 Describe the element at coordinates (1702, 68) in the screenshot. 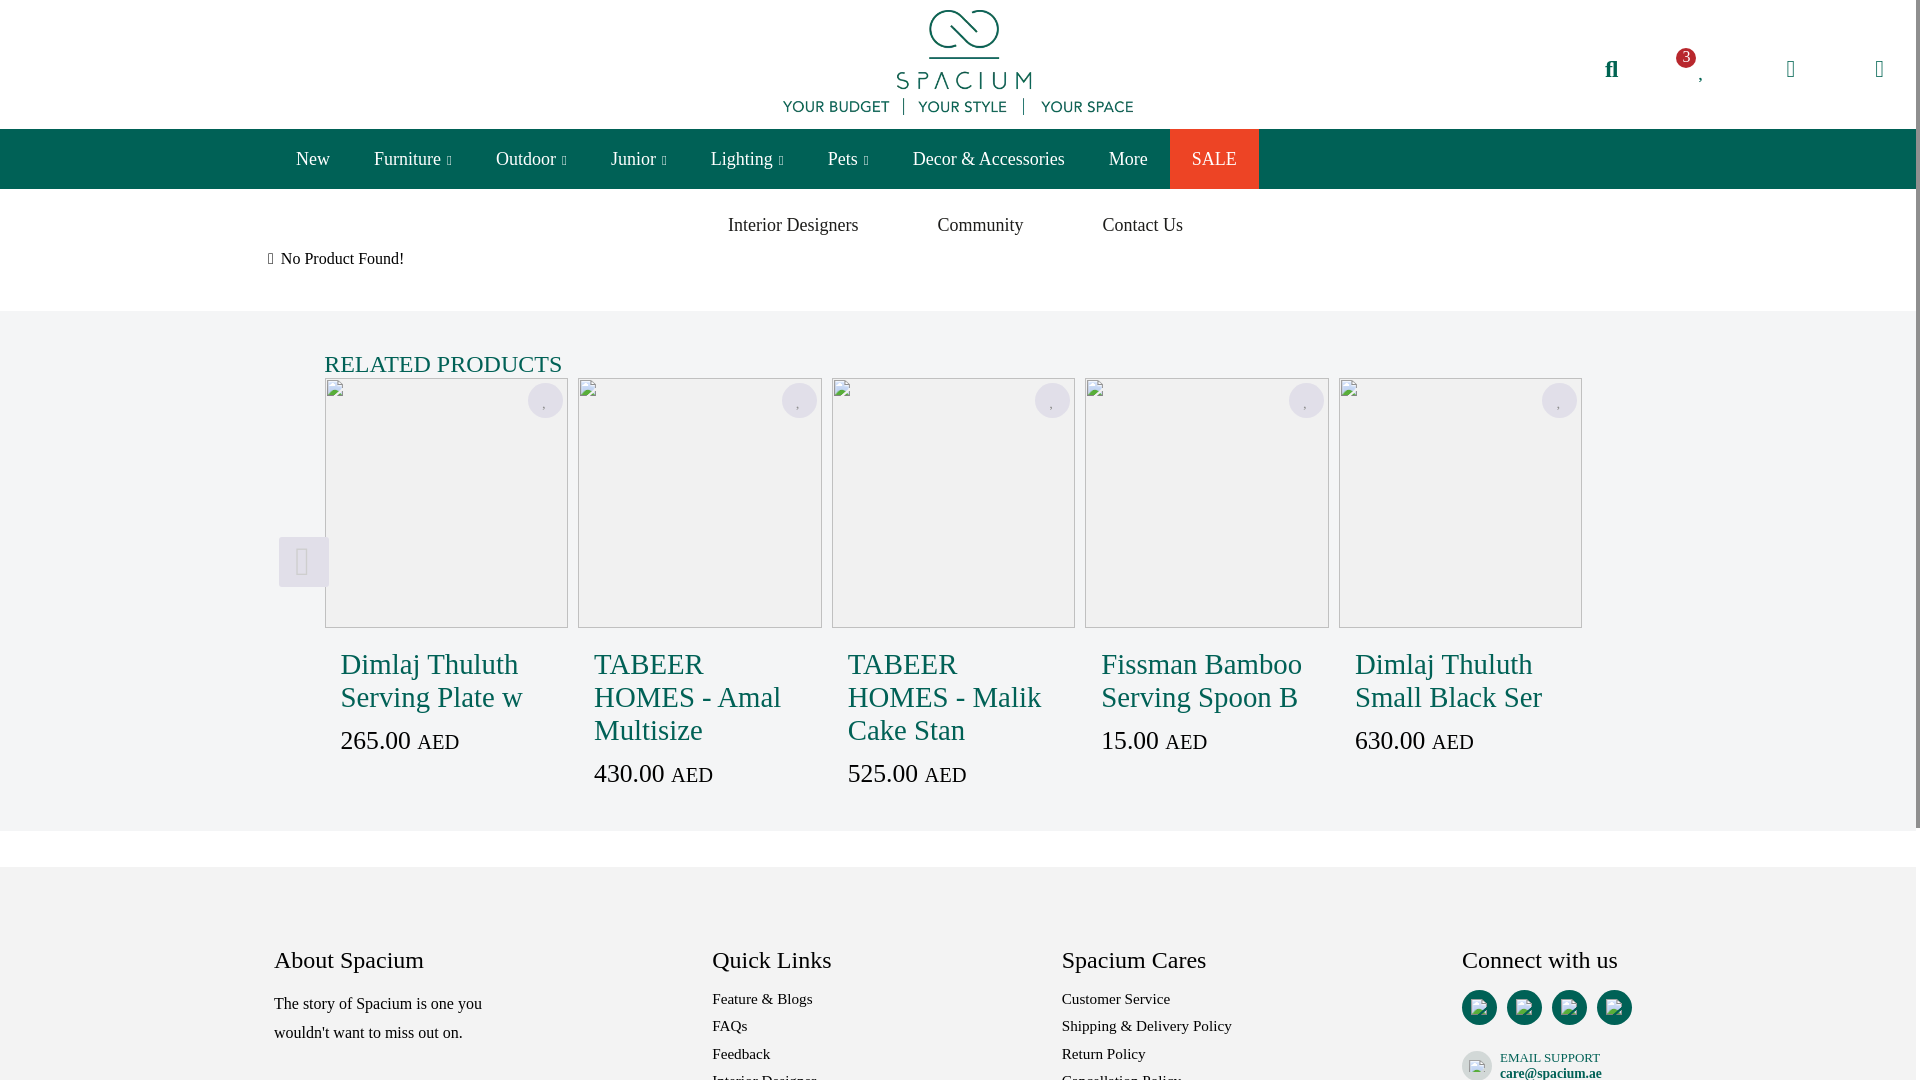

I see `3` at that location.